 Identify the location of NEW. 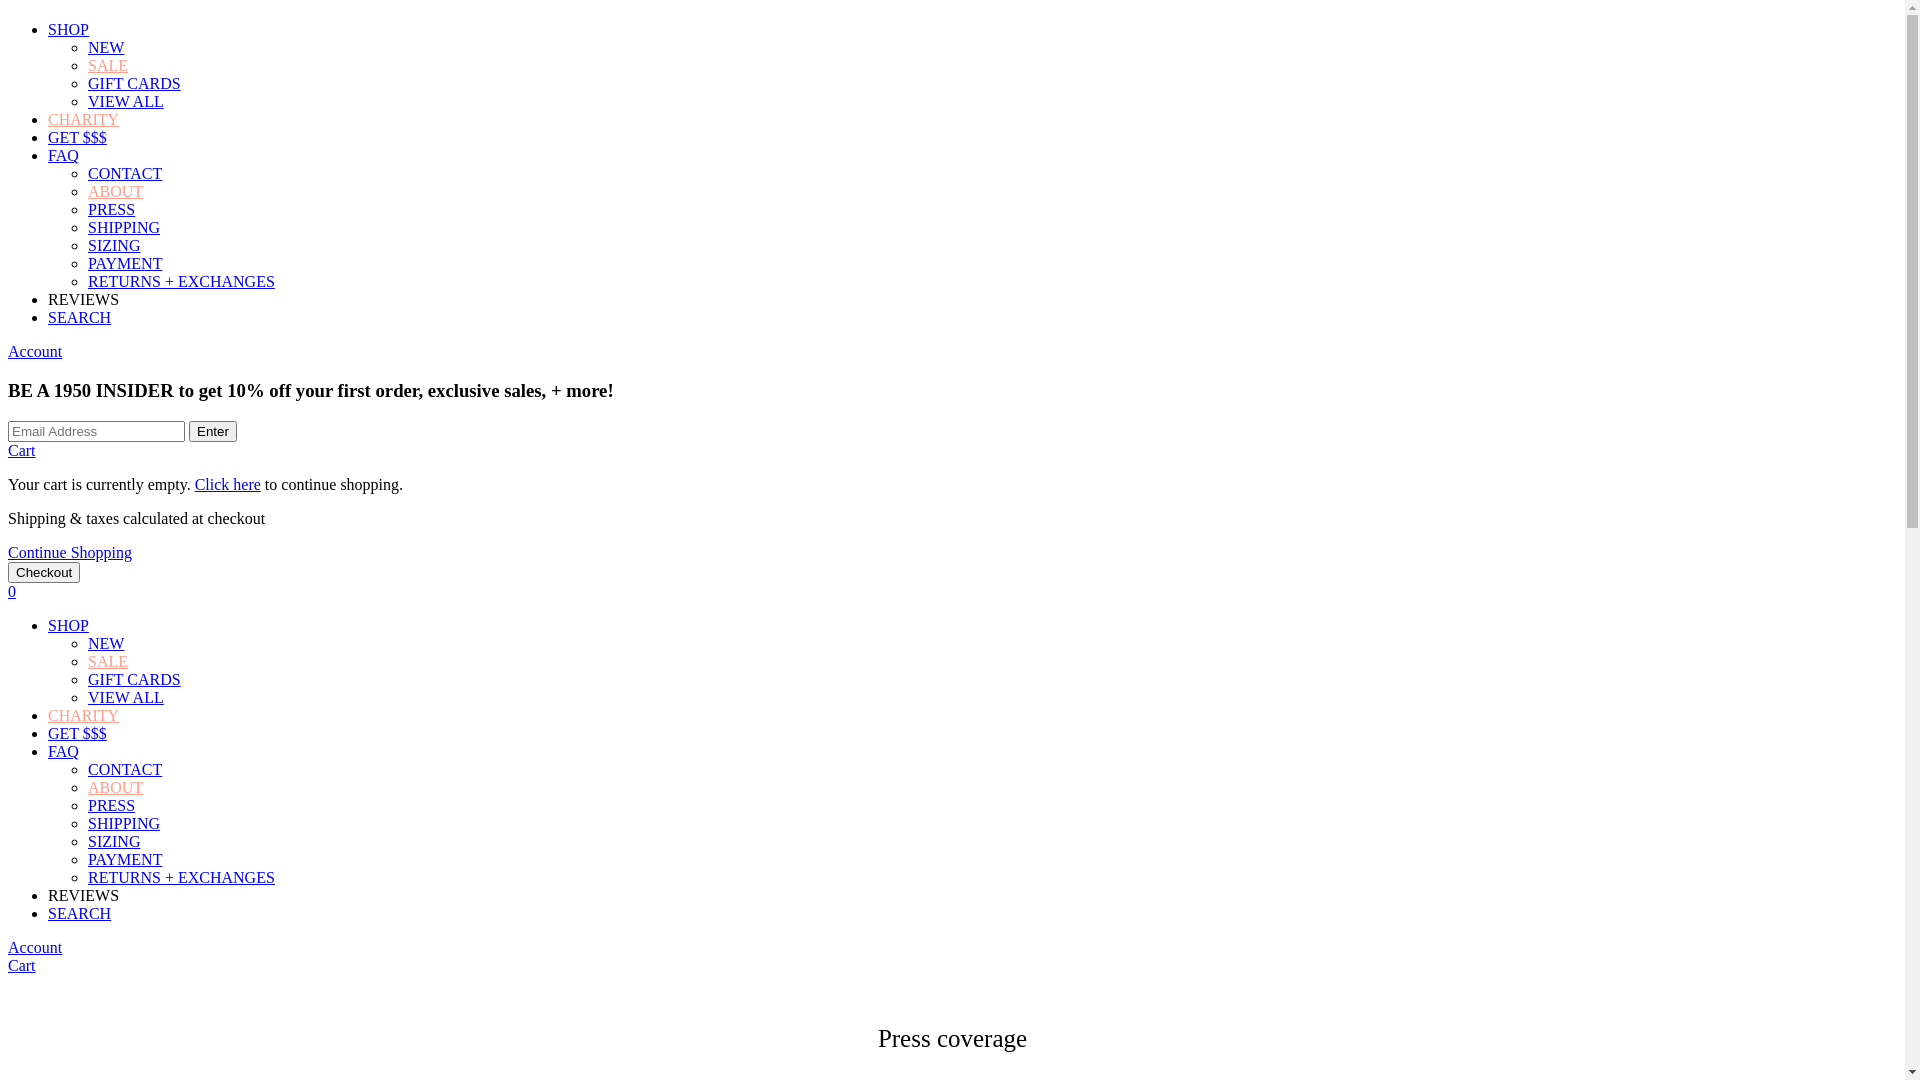
(106, 643).